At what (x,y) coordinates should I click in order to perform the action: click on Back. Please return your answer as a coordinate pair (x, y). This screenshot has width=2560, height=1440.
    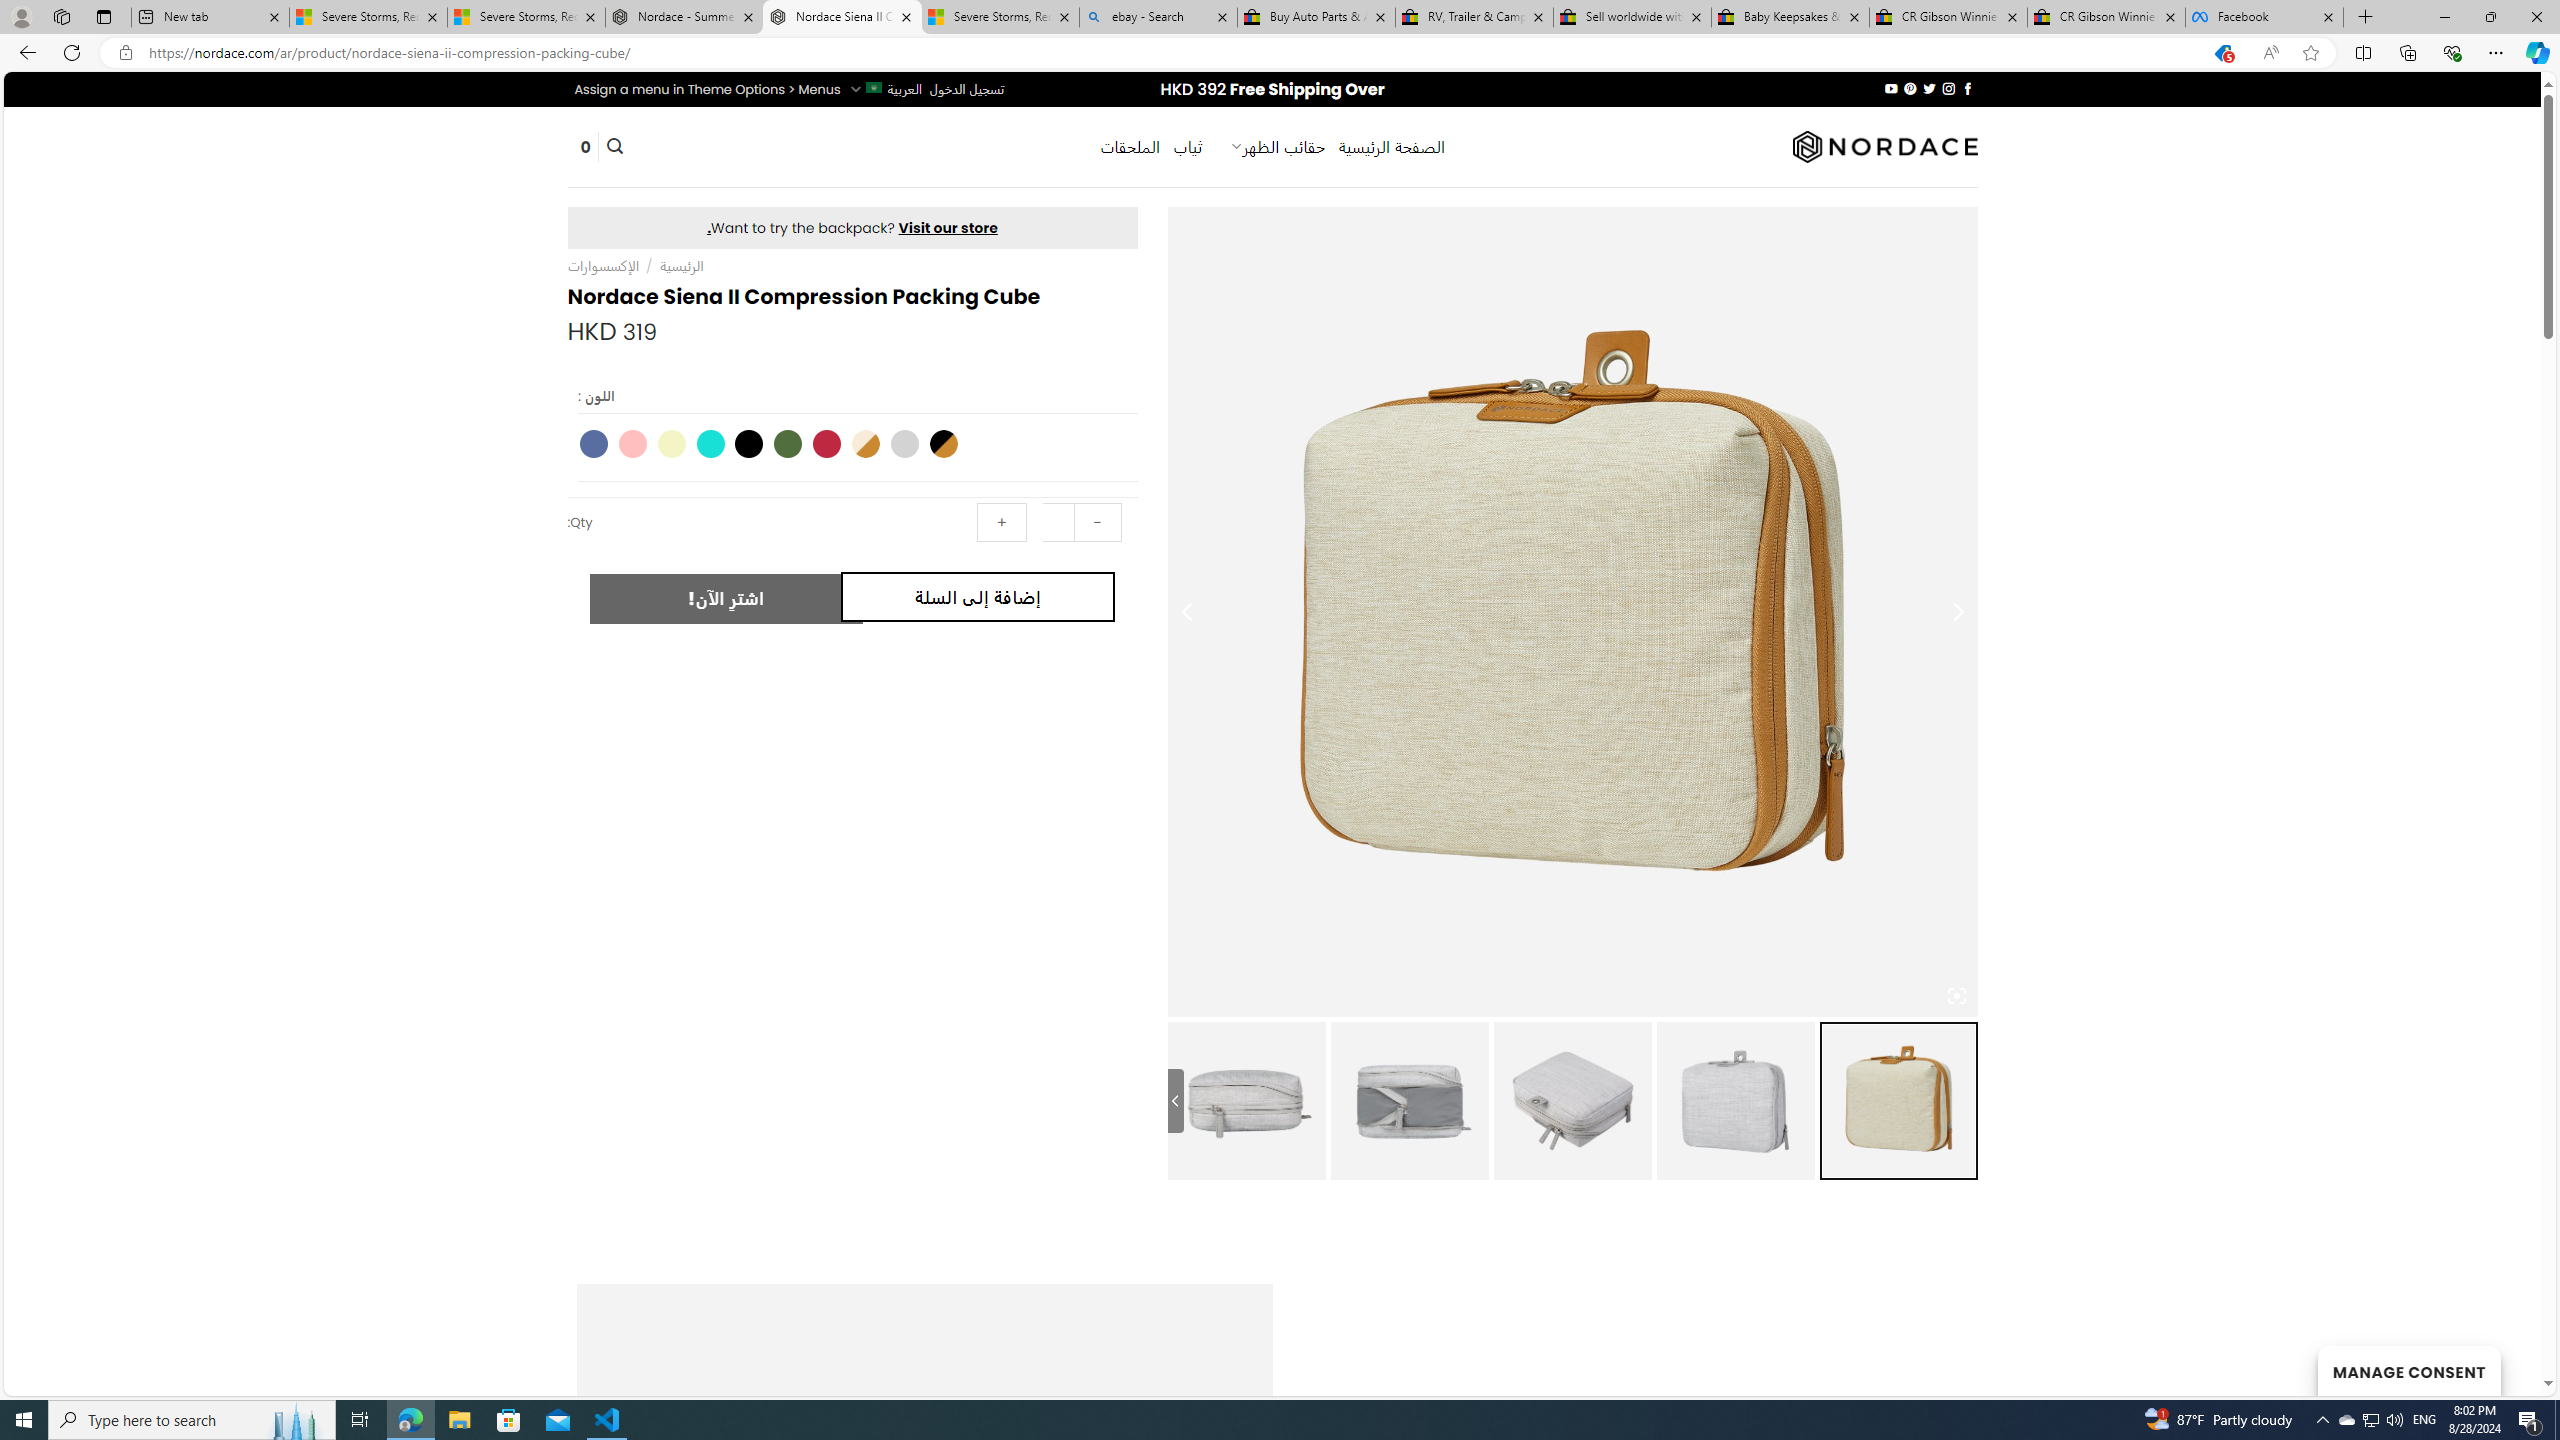
    Looking at the image, I should click on (24, 52).